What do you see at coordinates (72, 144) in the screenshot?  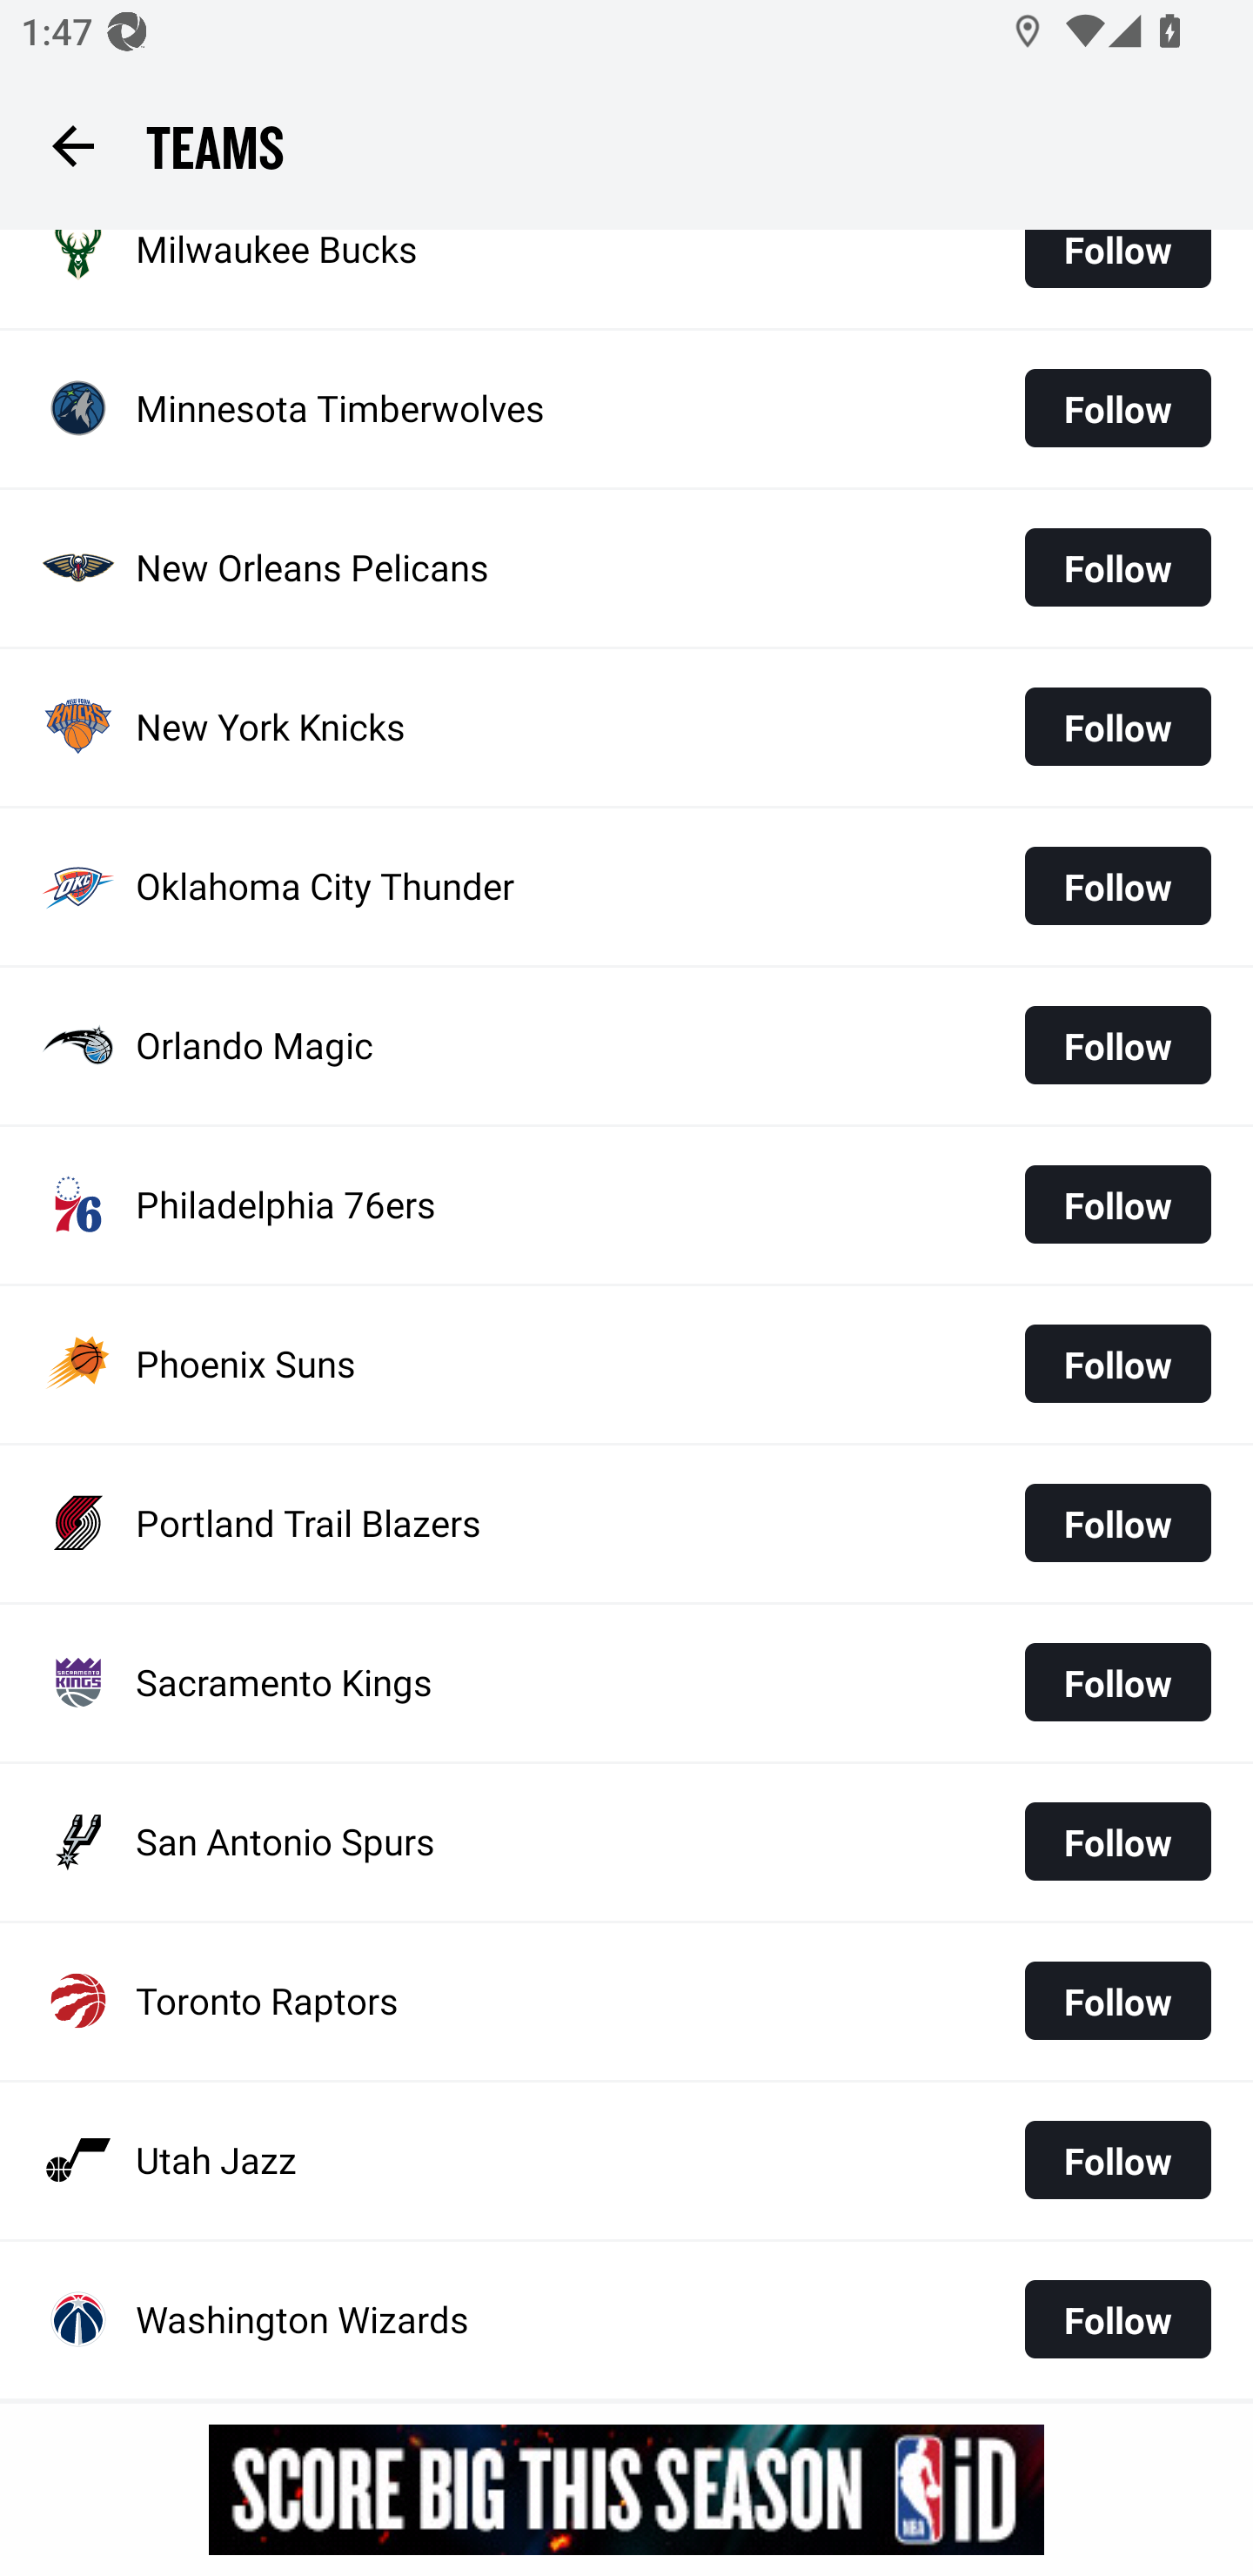 I see `Back button` at bounding box center [72, 144].